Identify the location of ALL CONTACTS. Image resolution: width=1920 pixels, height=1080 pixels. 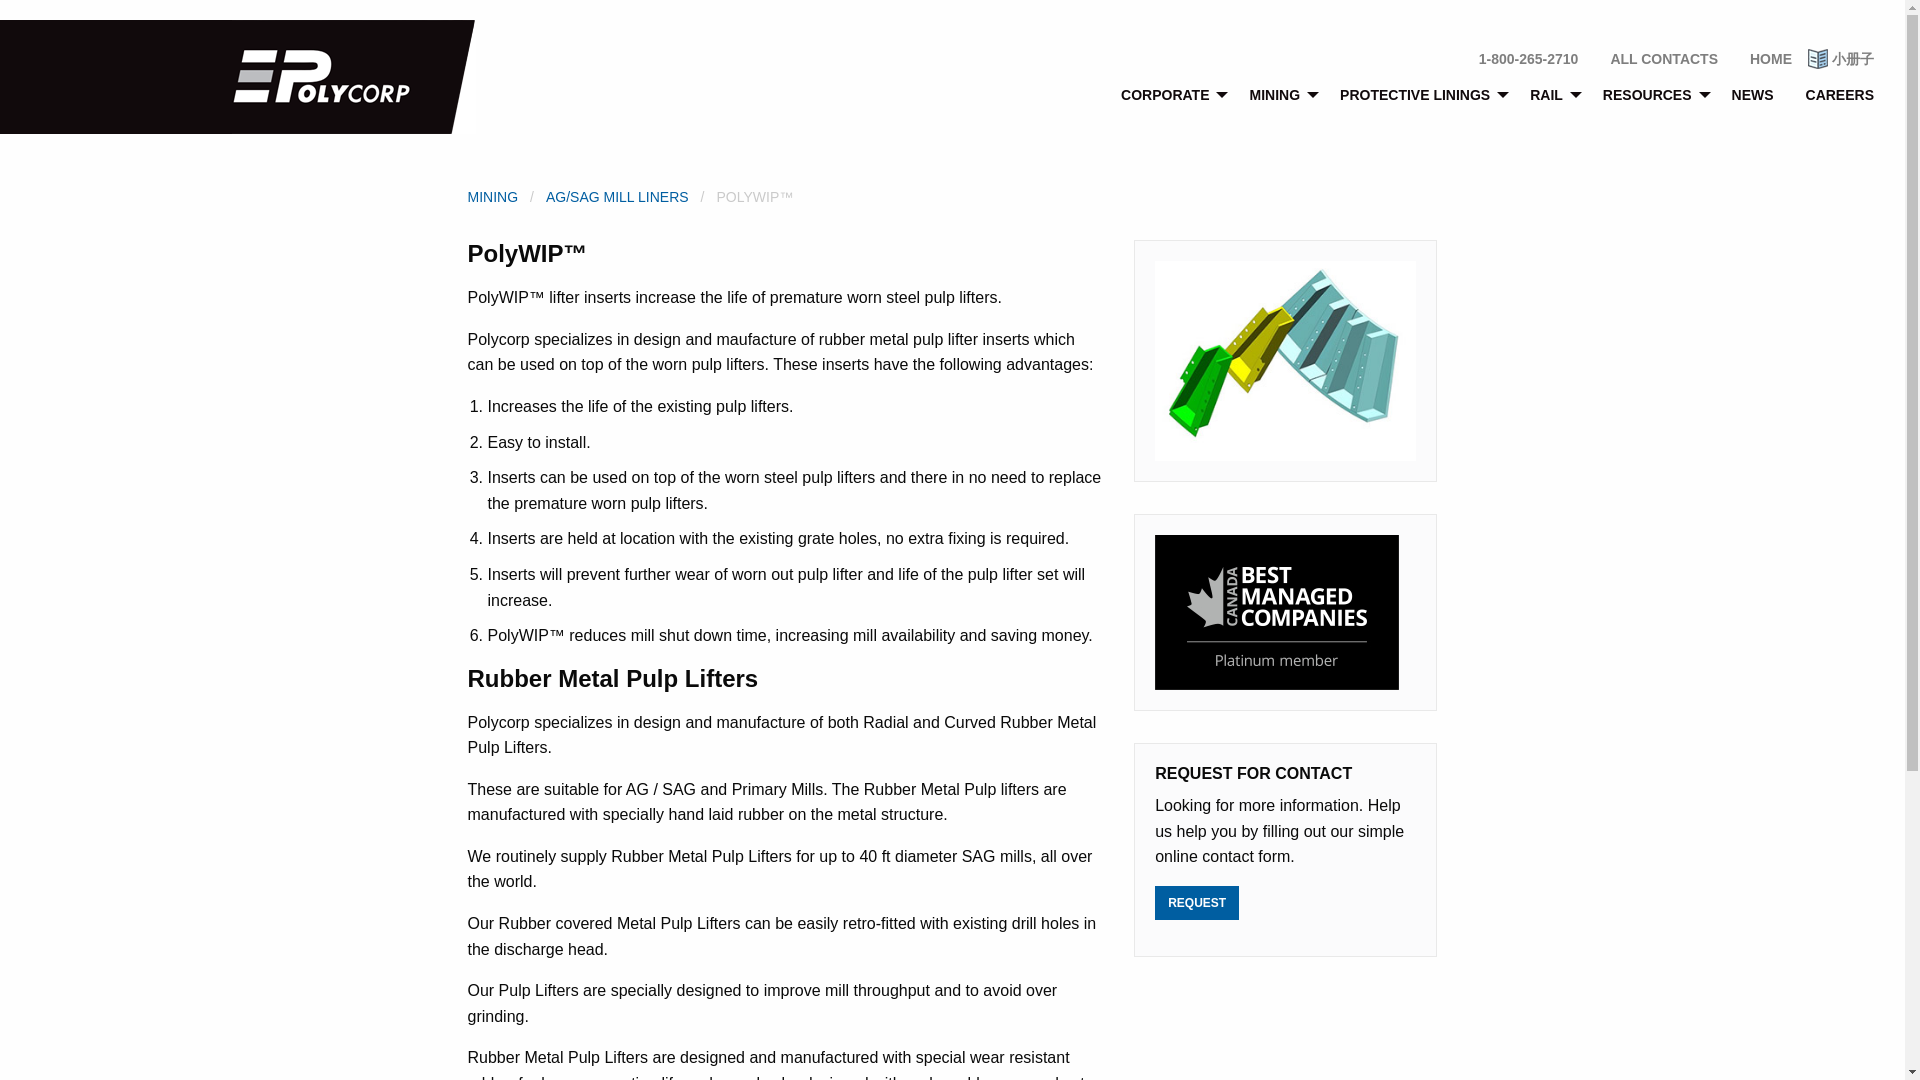
(1663, 58).